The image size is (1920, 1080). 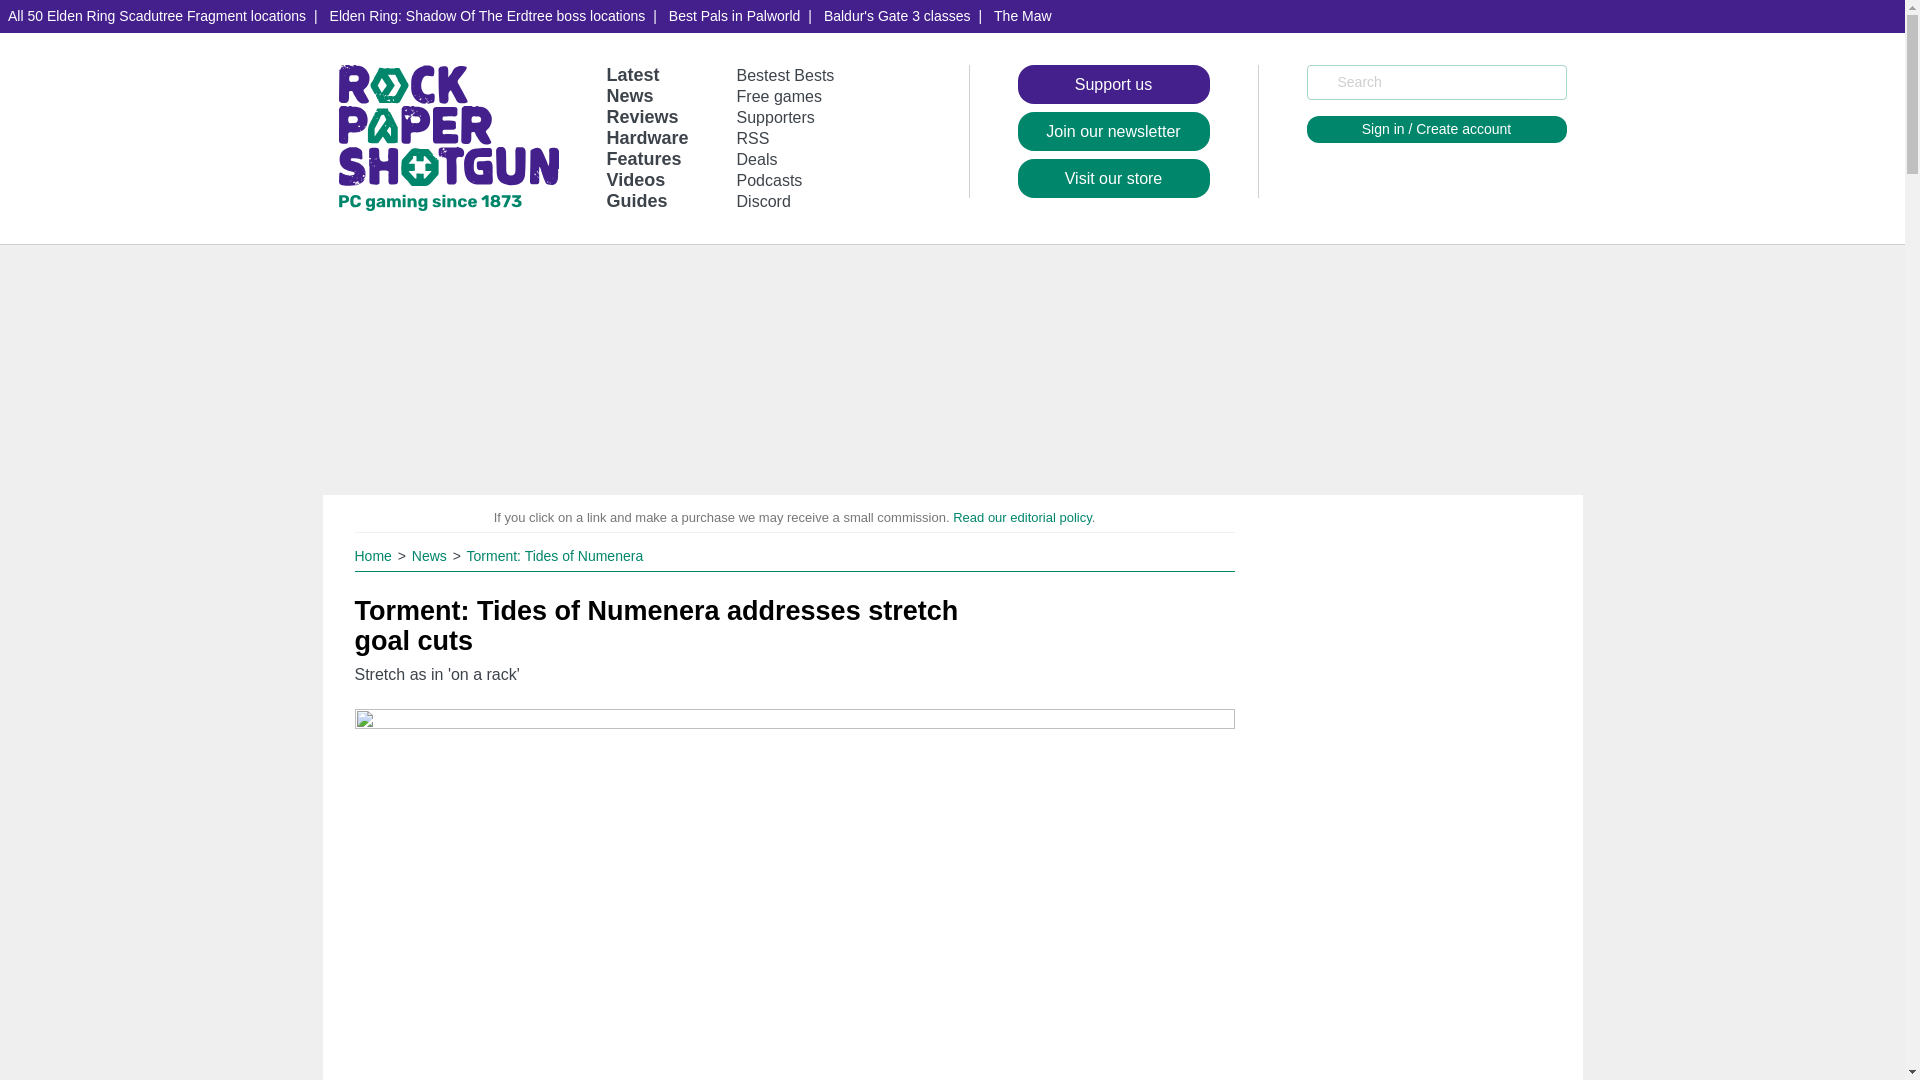 What do you see at coordinates (1113, 178) in the screenshot?
I see `Visit our store` at bounding box center [1113, 178].